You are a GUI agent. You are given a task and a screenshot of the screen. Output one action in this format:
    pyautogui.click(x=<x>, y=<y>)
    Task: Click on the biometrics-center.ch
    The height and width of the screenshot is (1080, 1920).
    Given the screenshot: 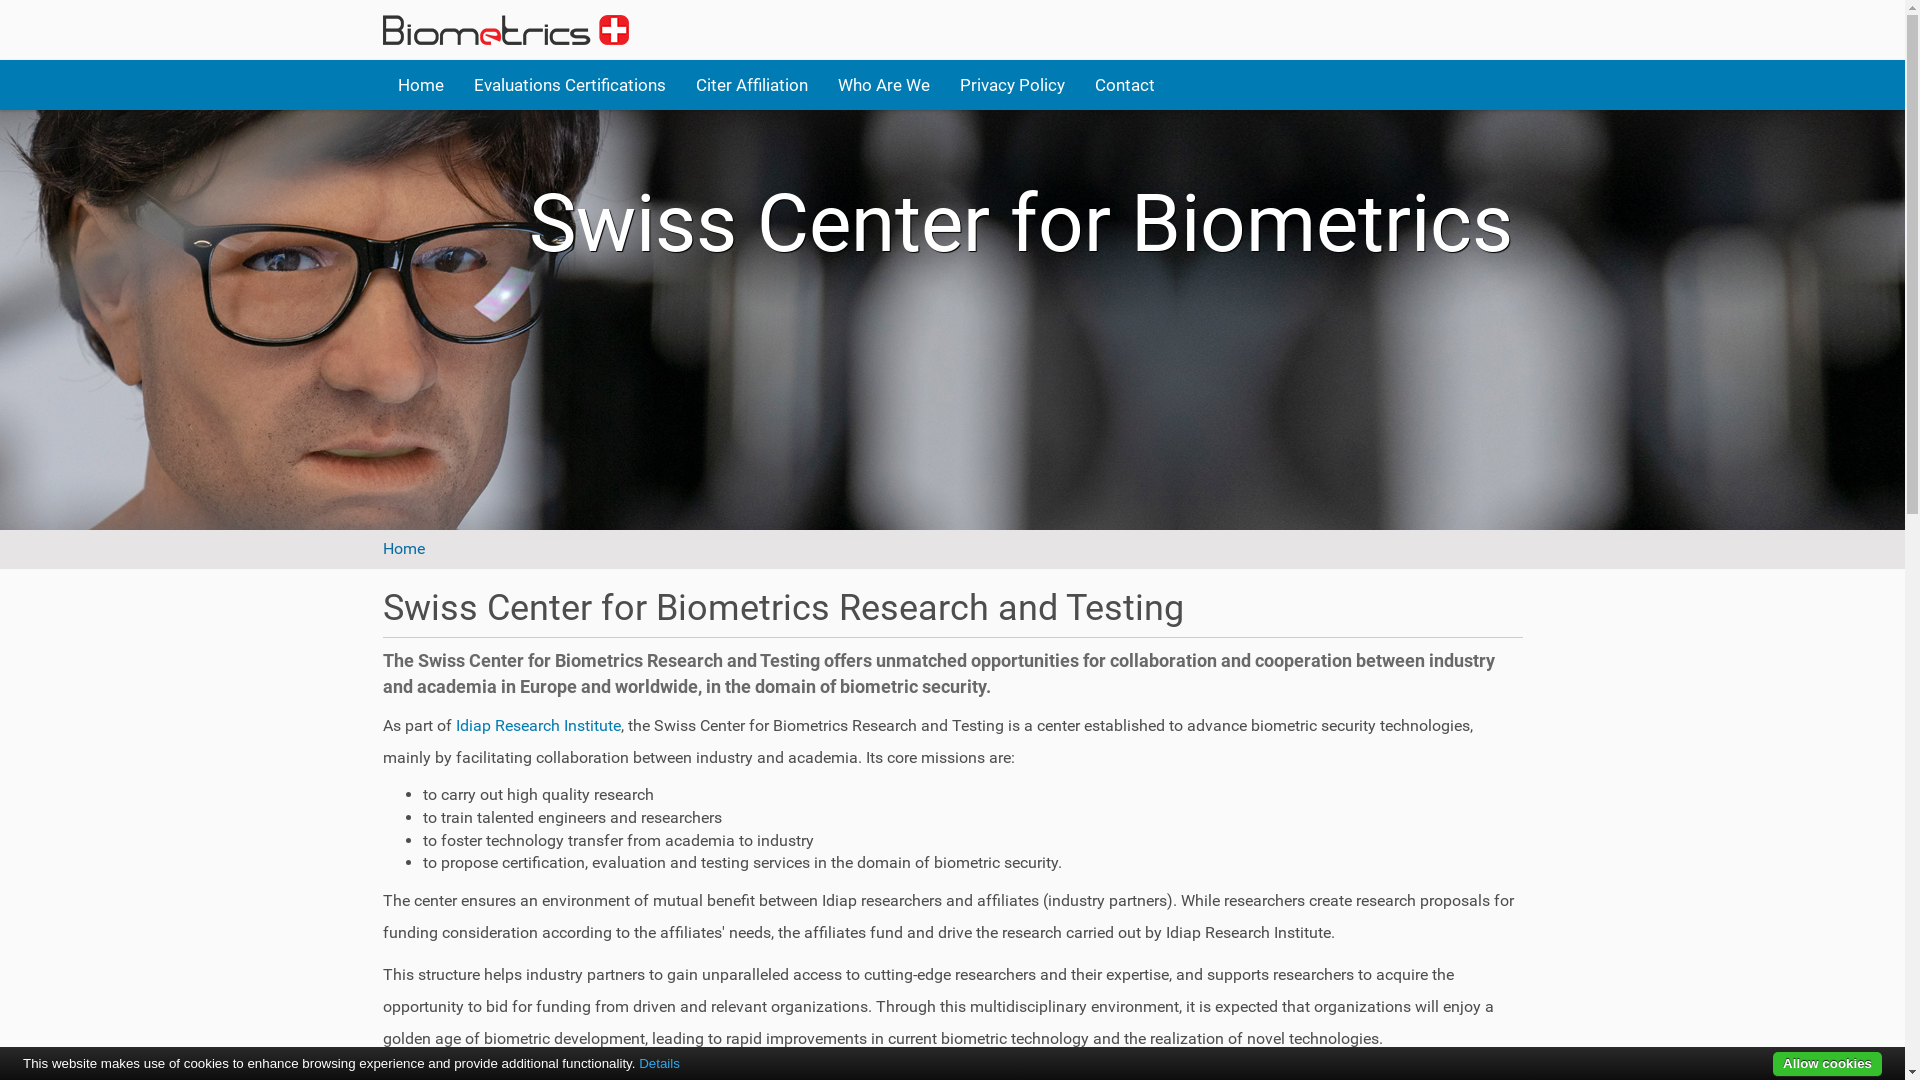 What is the action you would take?
    pyautogui.click(x=505, y=30)
    